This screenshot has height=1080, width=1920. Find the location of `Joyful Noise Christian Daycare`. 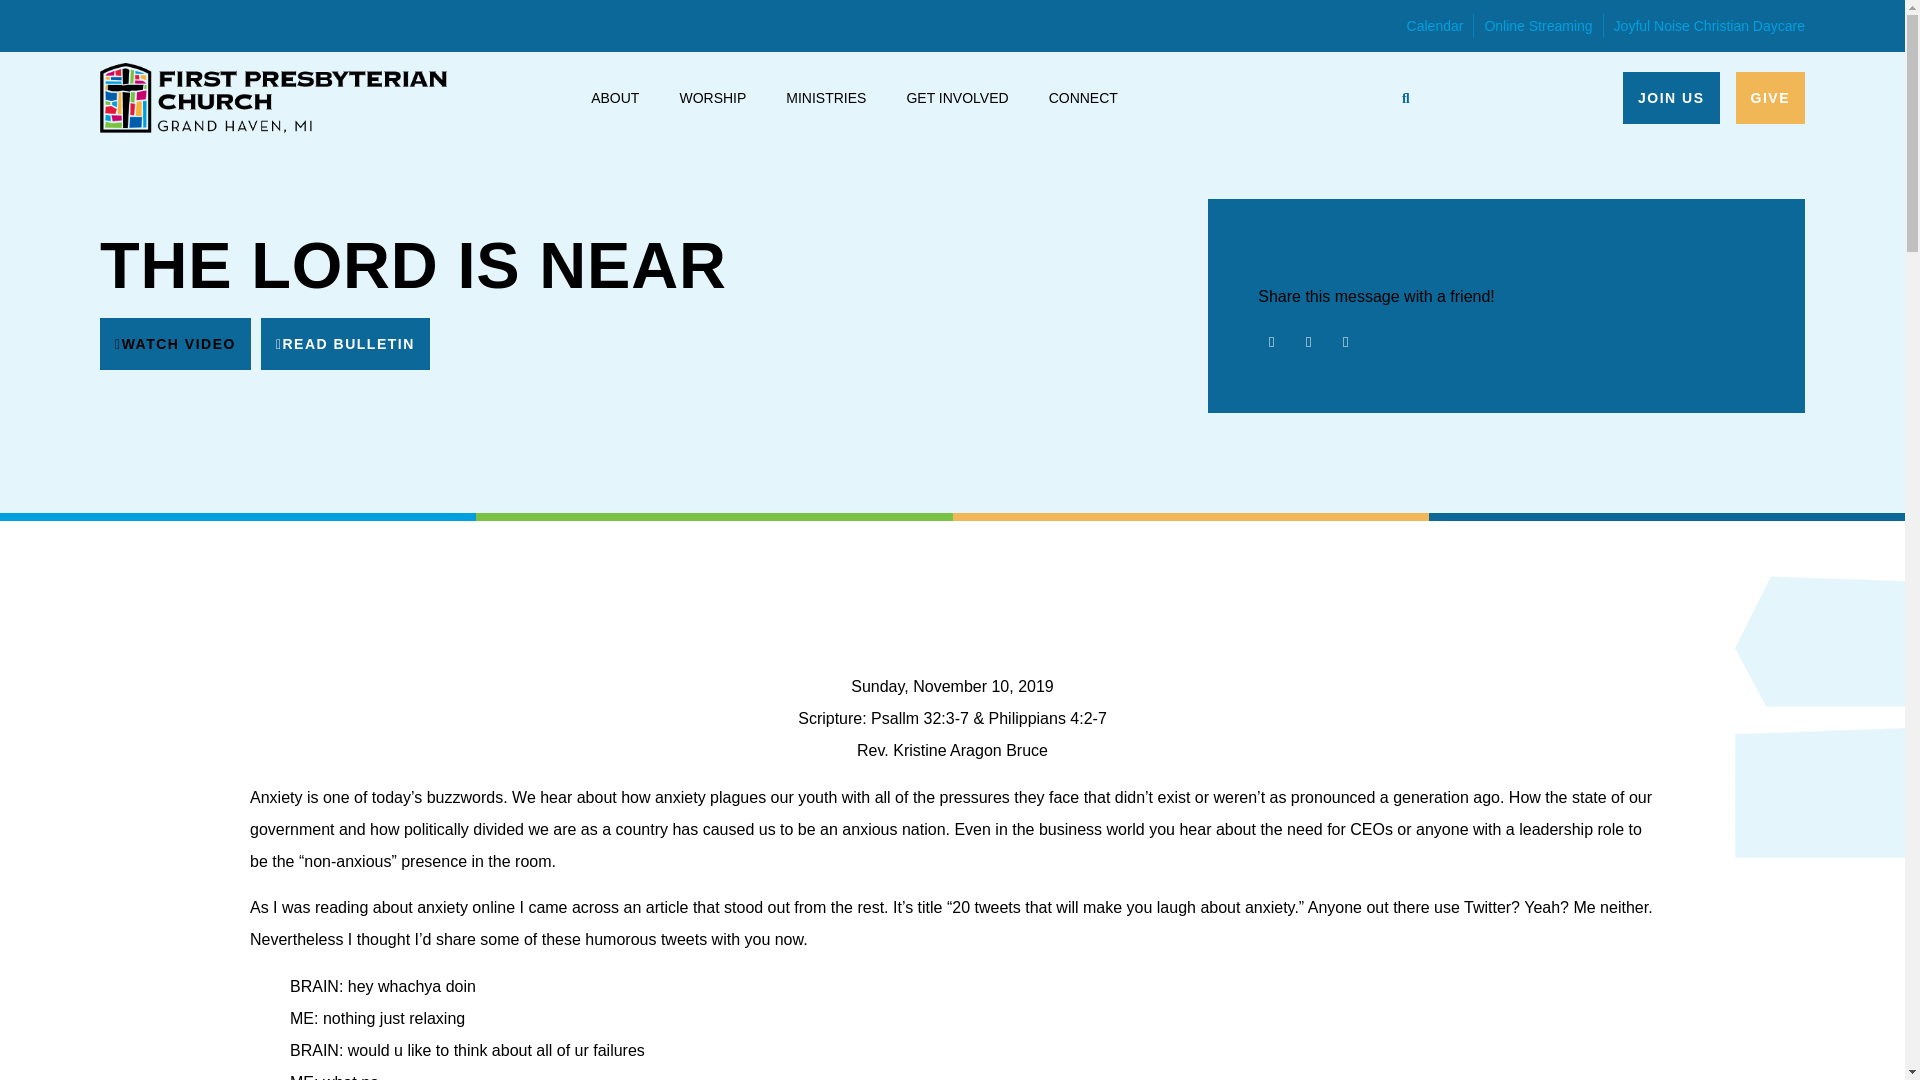

Joyful Noise Christian Daycare is located at coordinates (1709, 26).